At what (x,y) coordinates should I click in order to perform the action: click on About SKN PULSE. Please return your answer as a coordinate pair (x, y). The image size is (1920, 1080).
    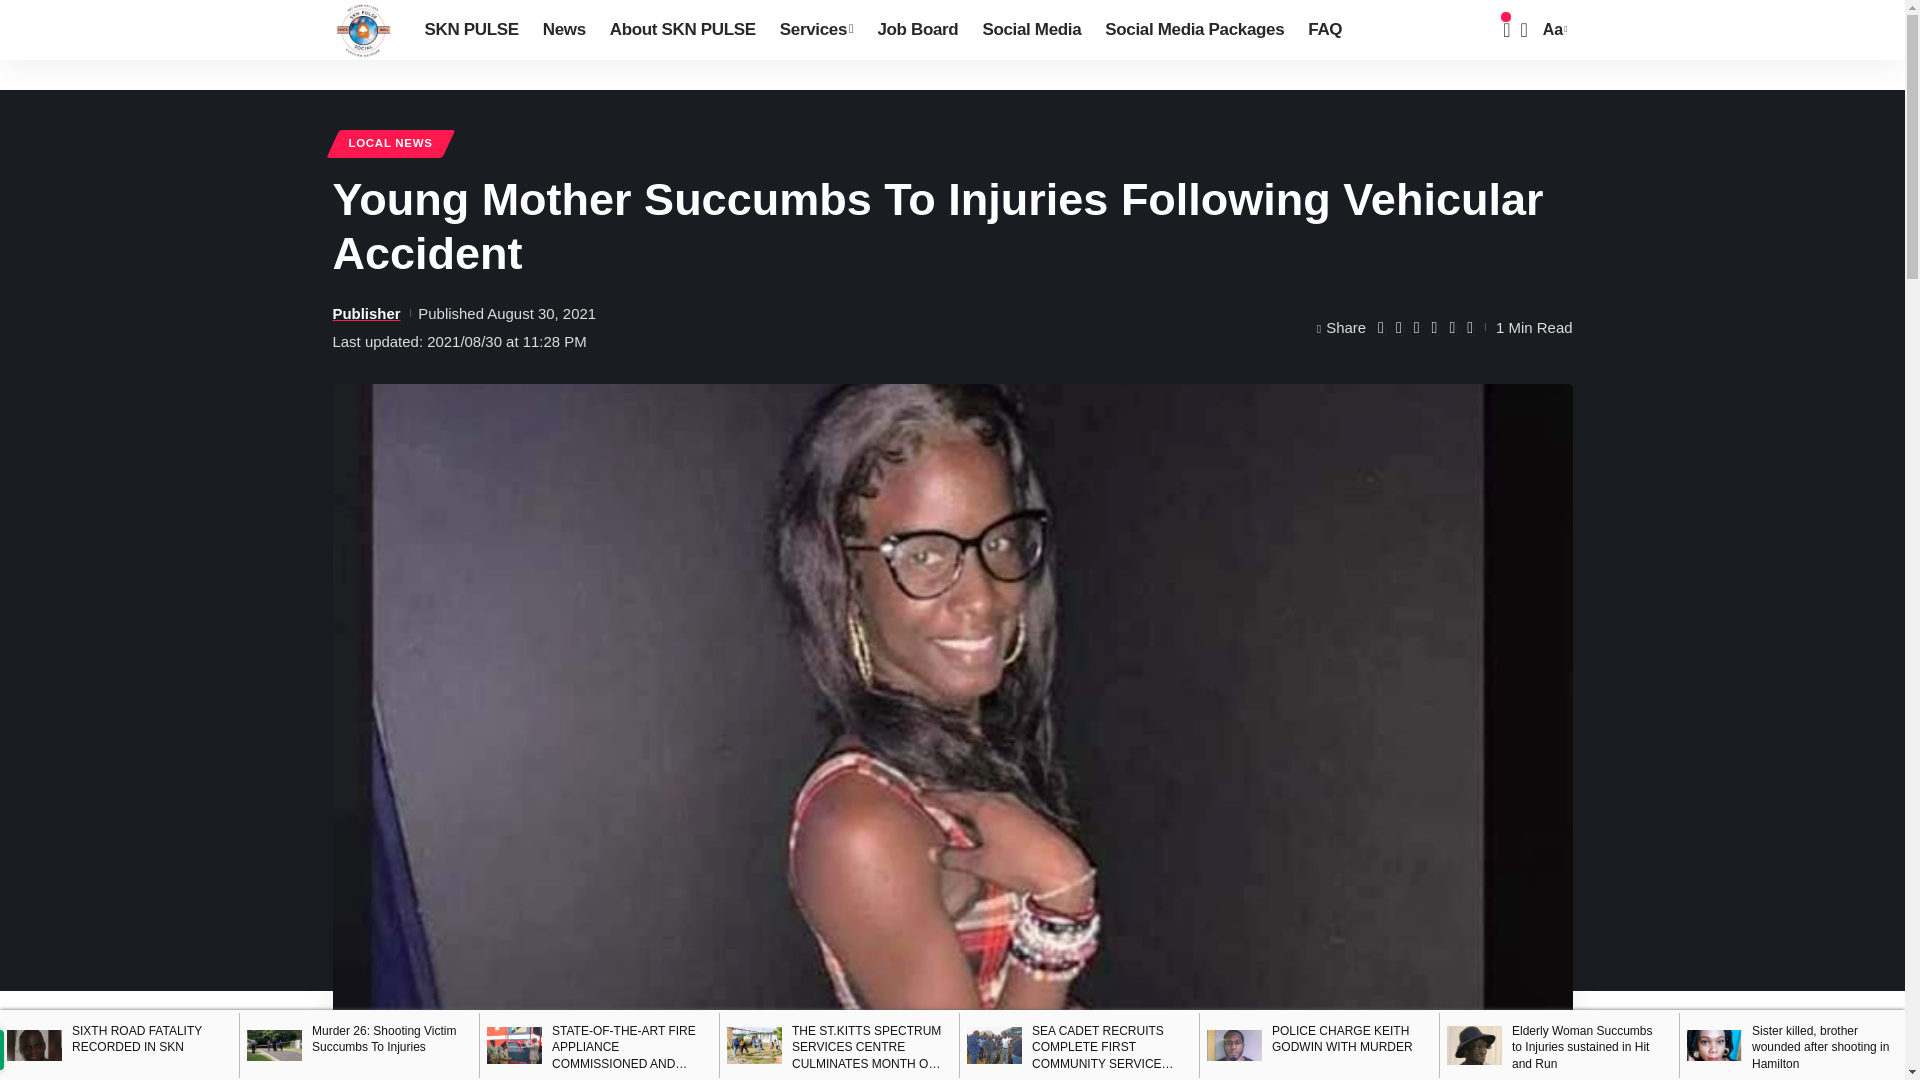
    Looking at the image, I should click on (682, 30).